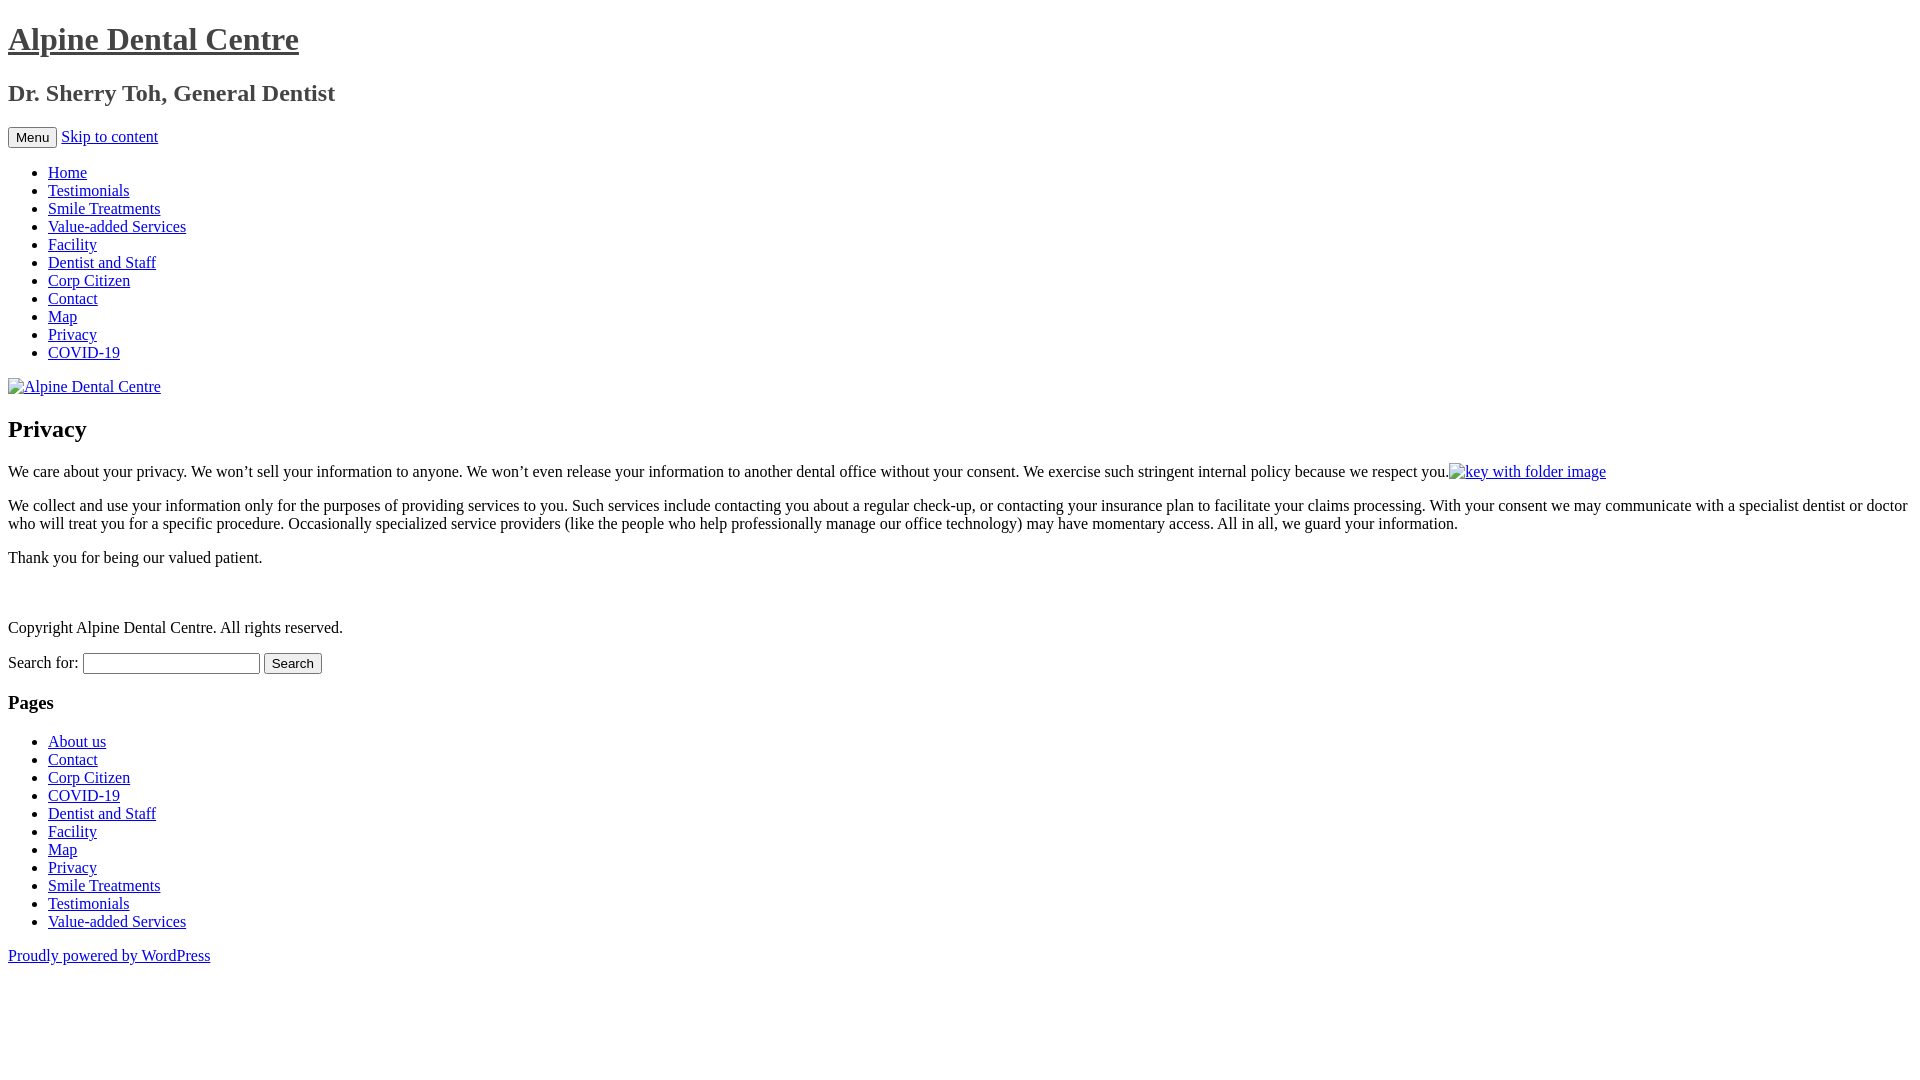  What do you see at coordinates (73, 760) in the screenshot?
I see `Contact` at bounding box center [73, 760].